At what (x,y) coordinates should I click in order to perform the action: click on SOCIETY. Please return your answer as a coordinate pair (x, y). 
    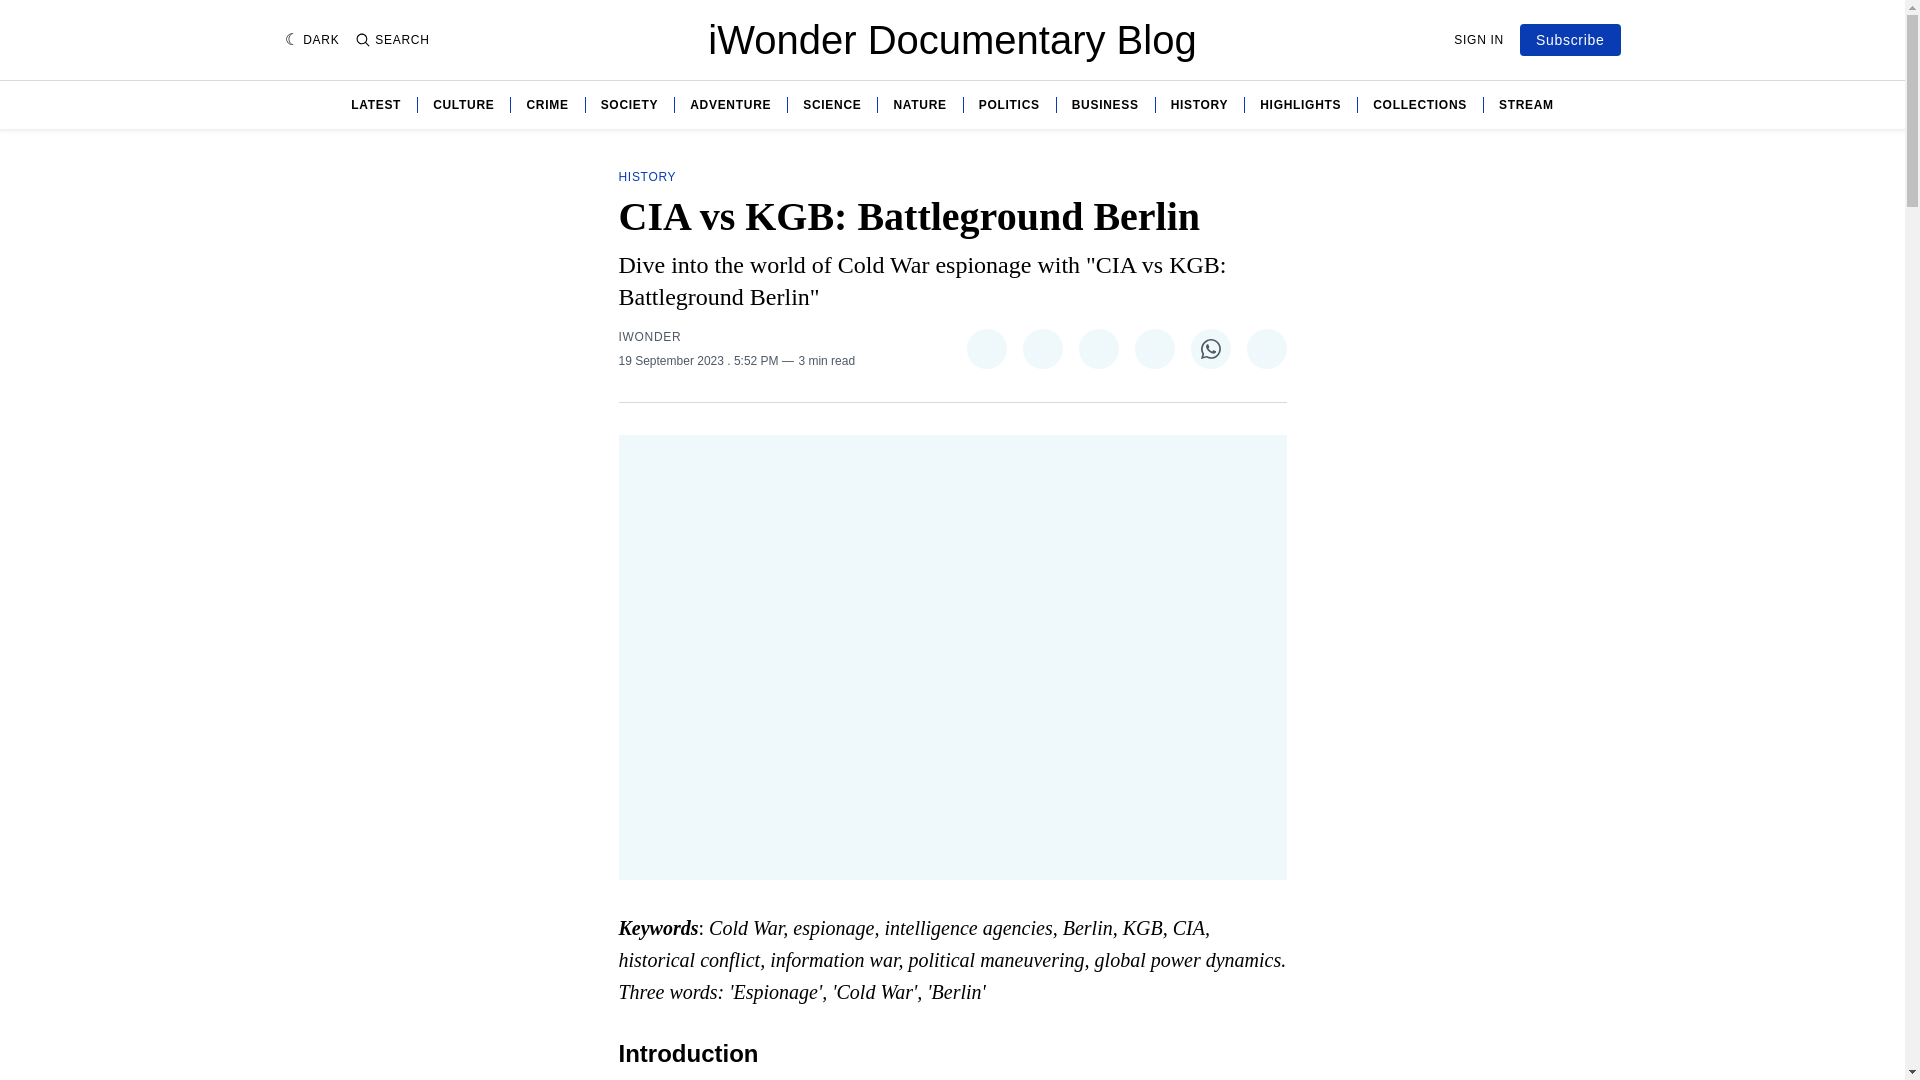
    Looking at the image, I should click on (629, 105).